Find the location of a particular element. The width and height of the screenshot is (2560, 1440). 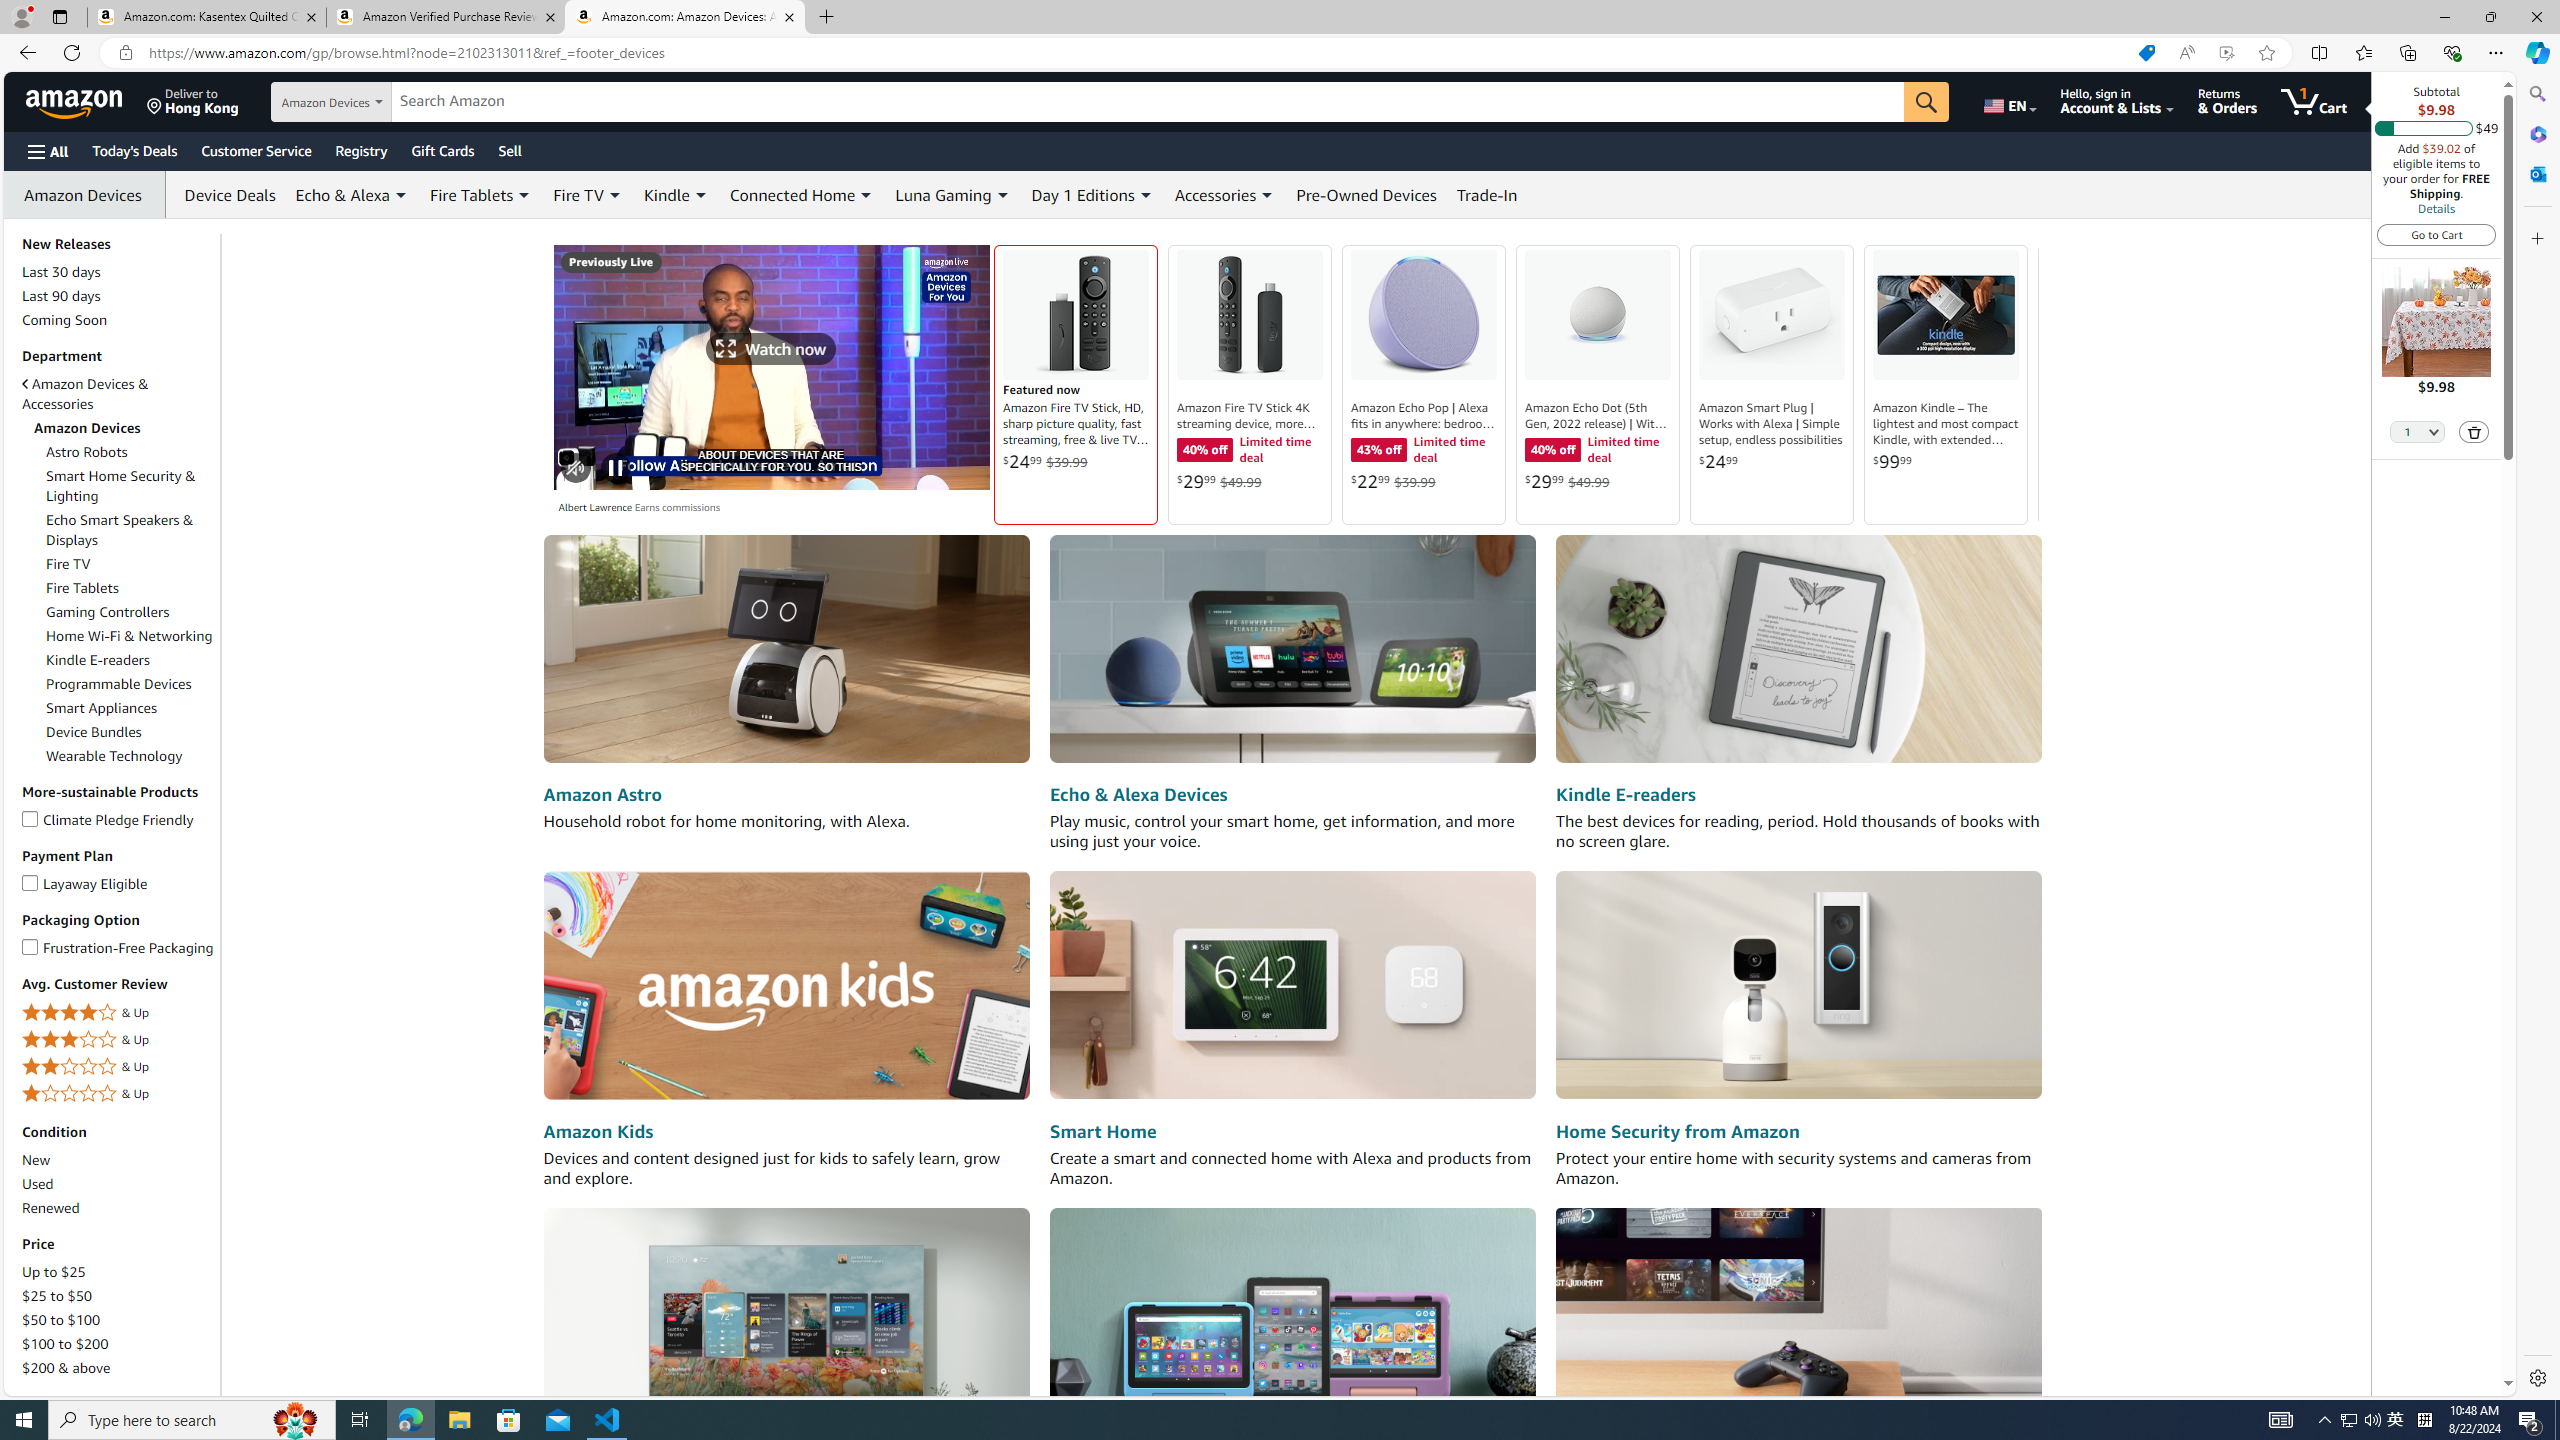

New is located at coordinates (37, 1160).